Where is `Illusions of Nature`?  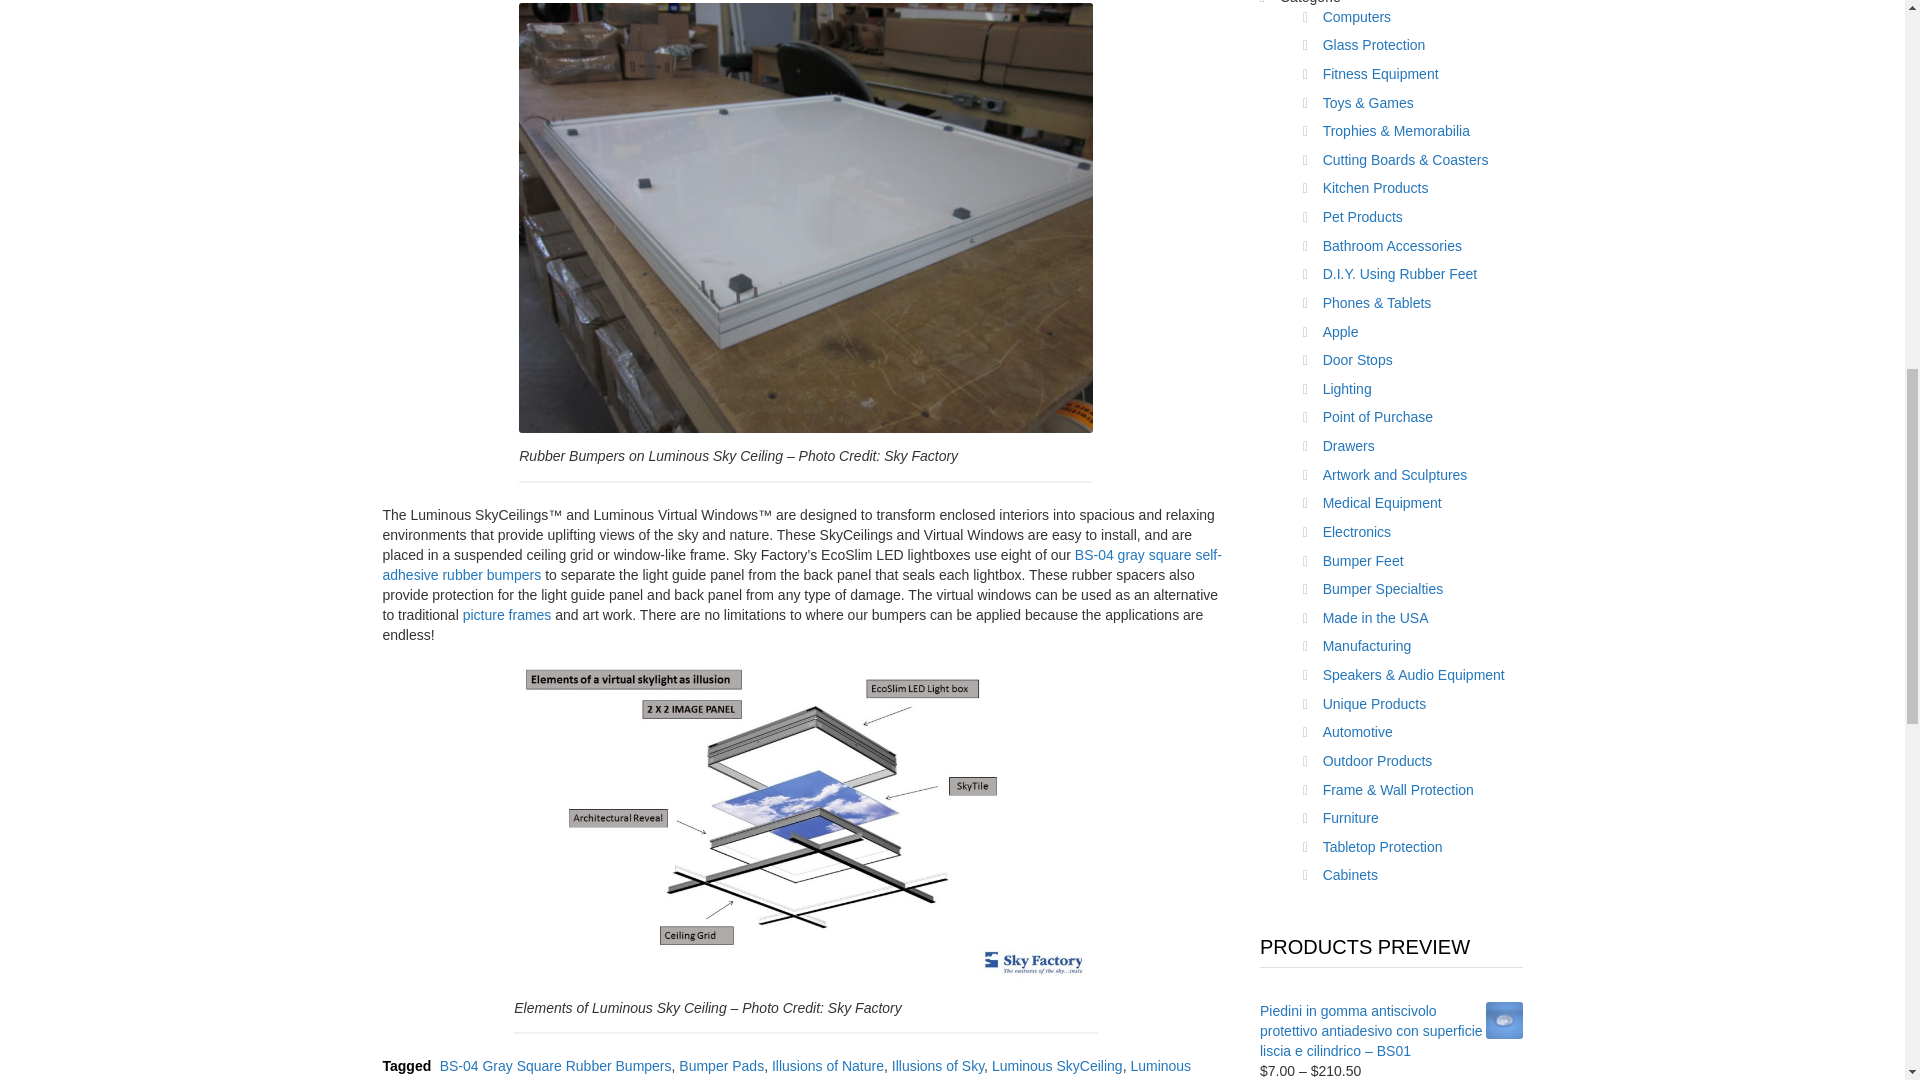
Illusions of Nature is located at coordinates (827, 1066).